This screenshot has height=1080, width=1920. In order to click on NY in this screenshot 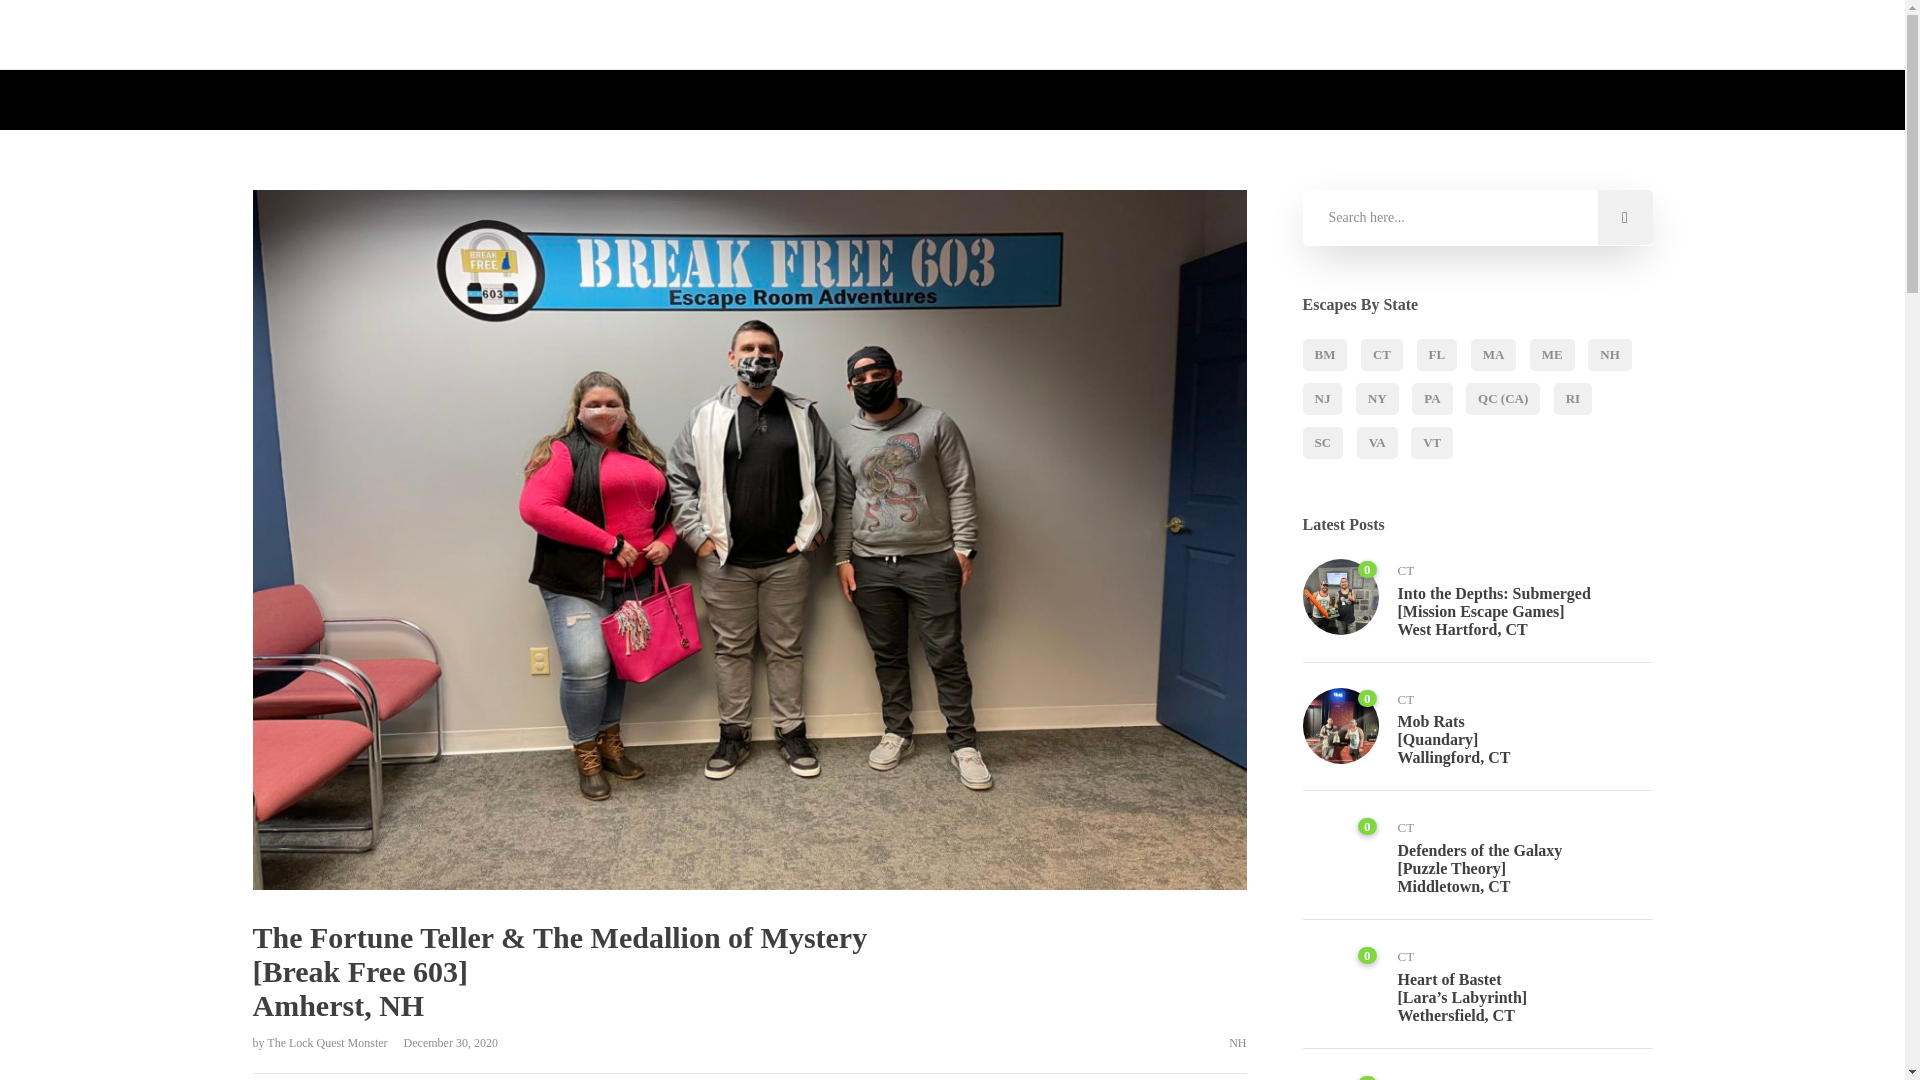, I will do `click(1377, 398)`.